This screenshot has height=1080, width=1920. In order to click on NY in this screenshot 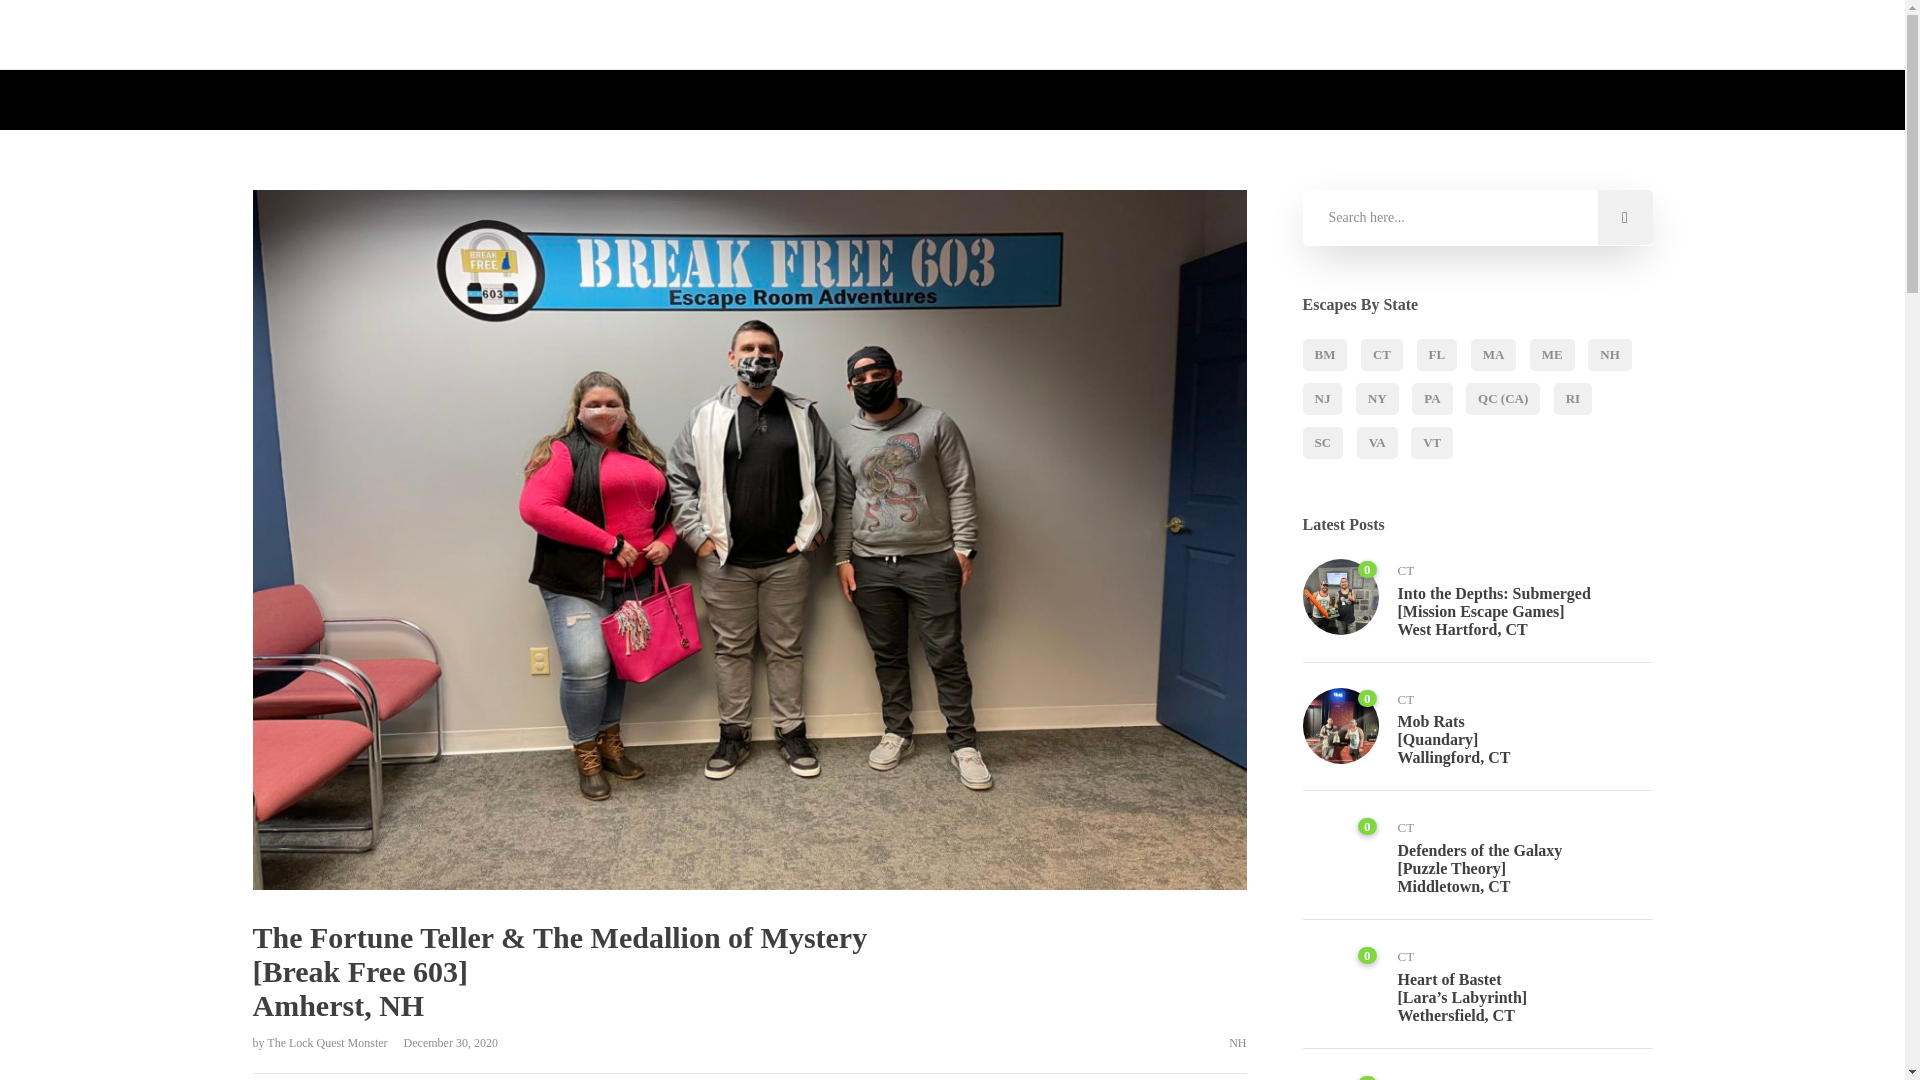, I will do `click(1377, 398)`.